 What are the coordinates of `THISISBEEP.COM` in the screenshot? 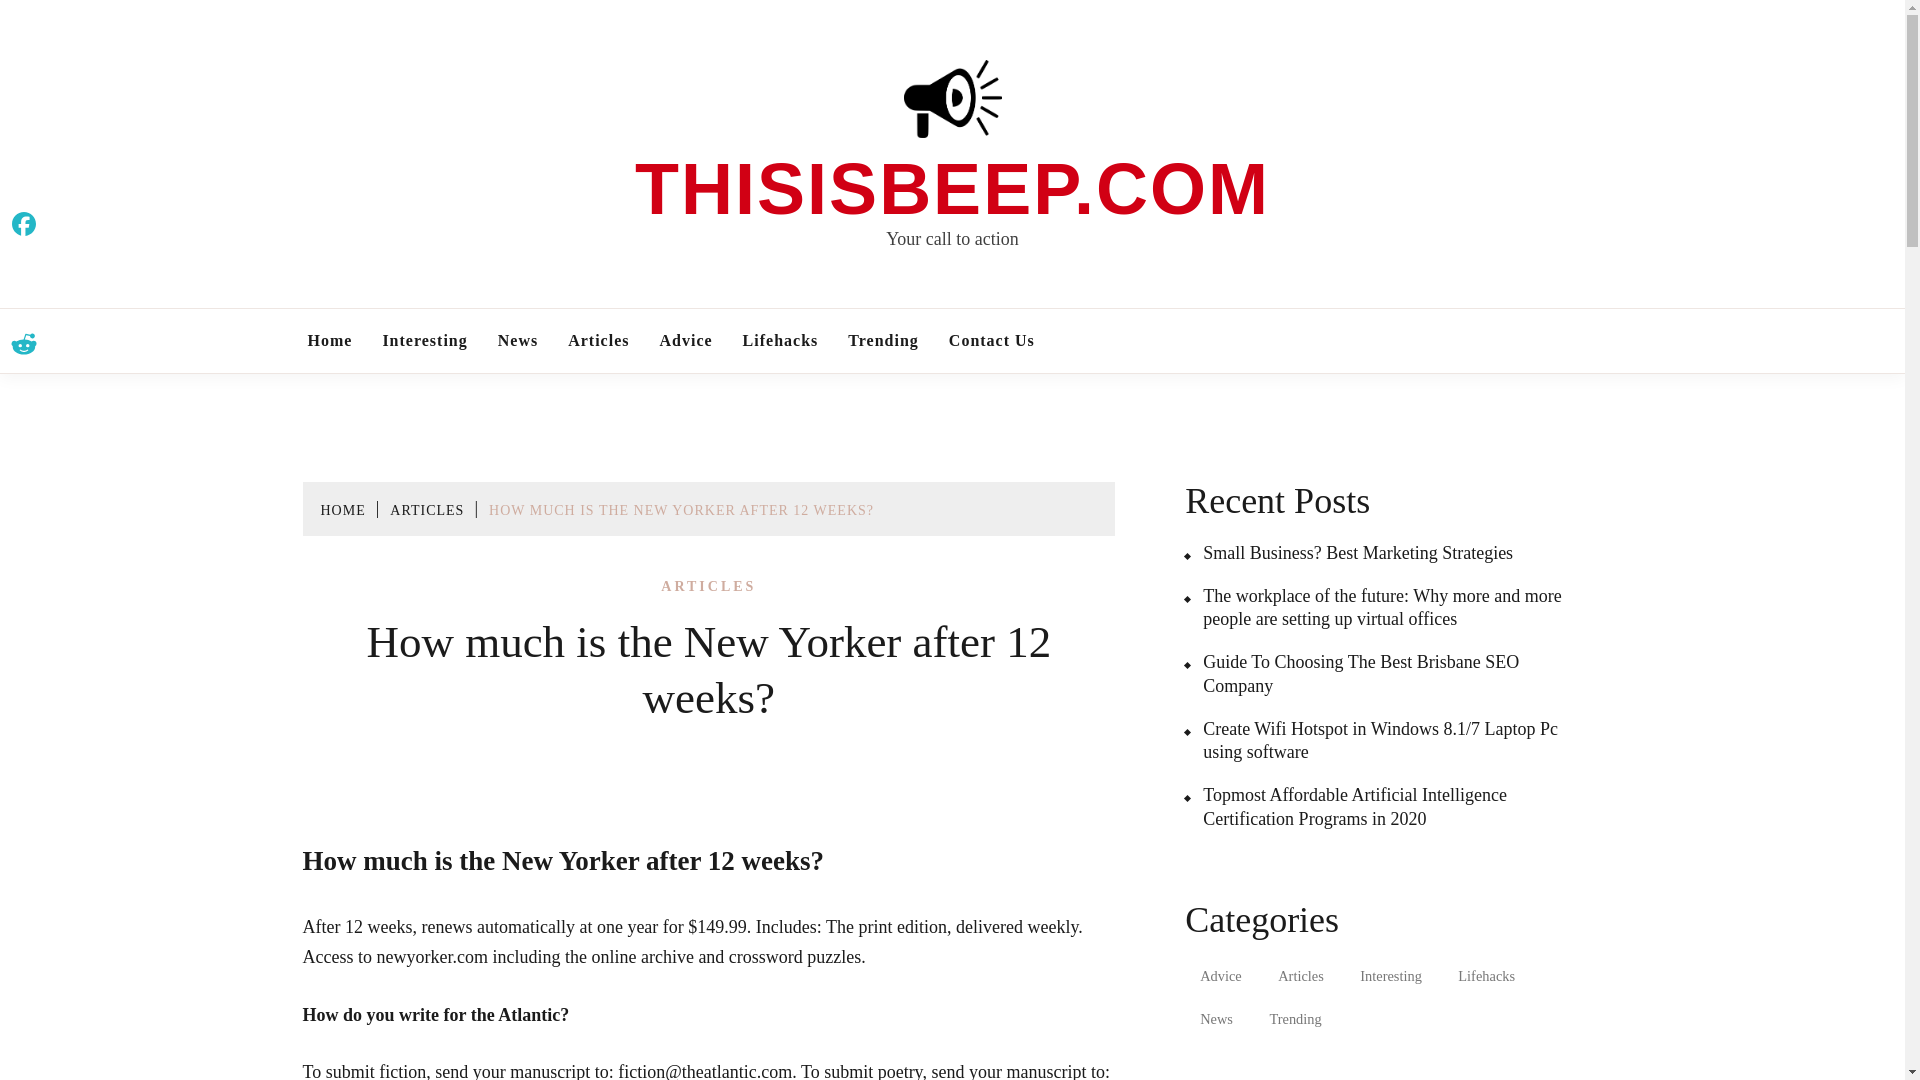 It's located at (952, 188).